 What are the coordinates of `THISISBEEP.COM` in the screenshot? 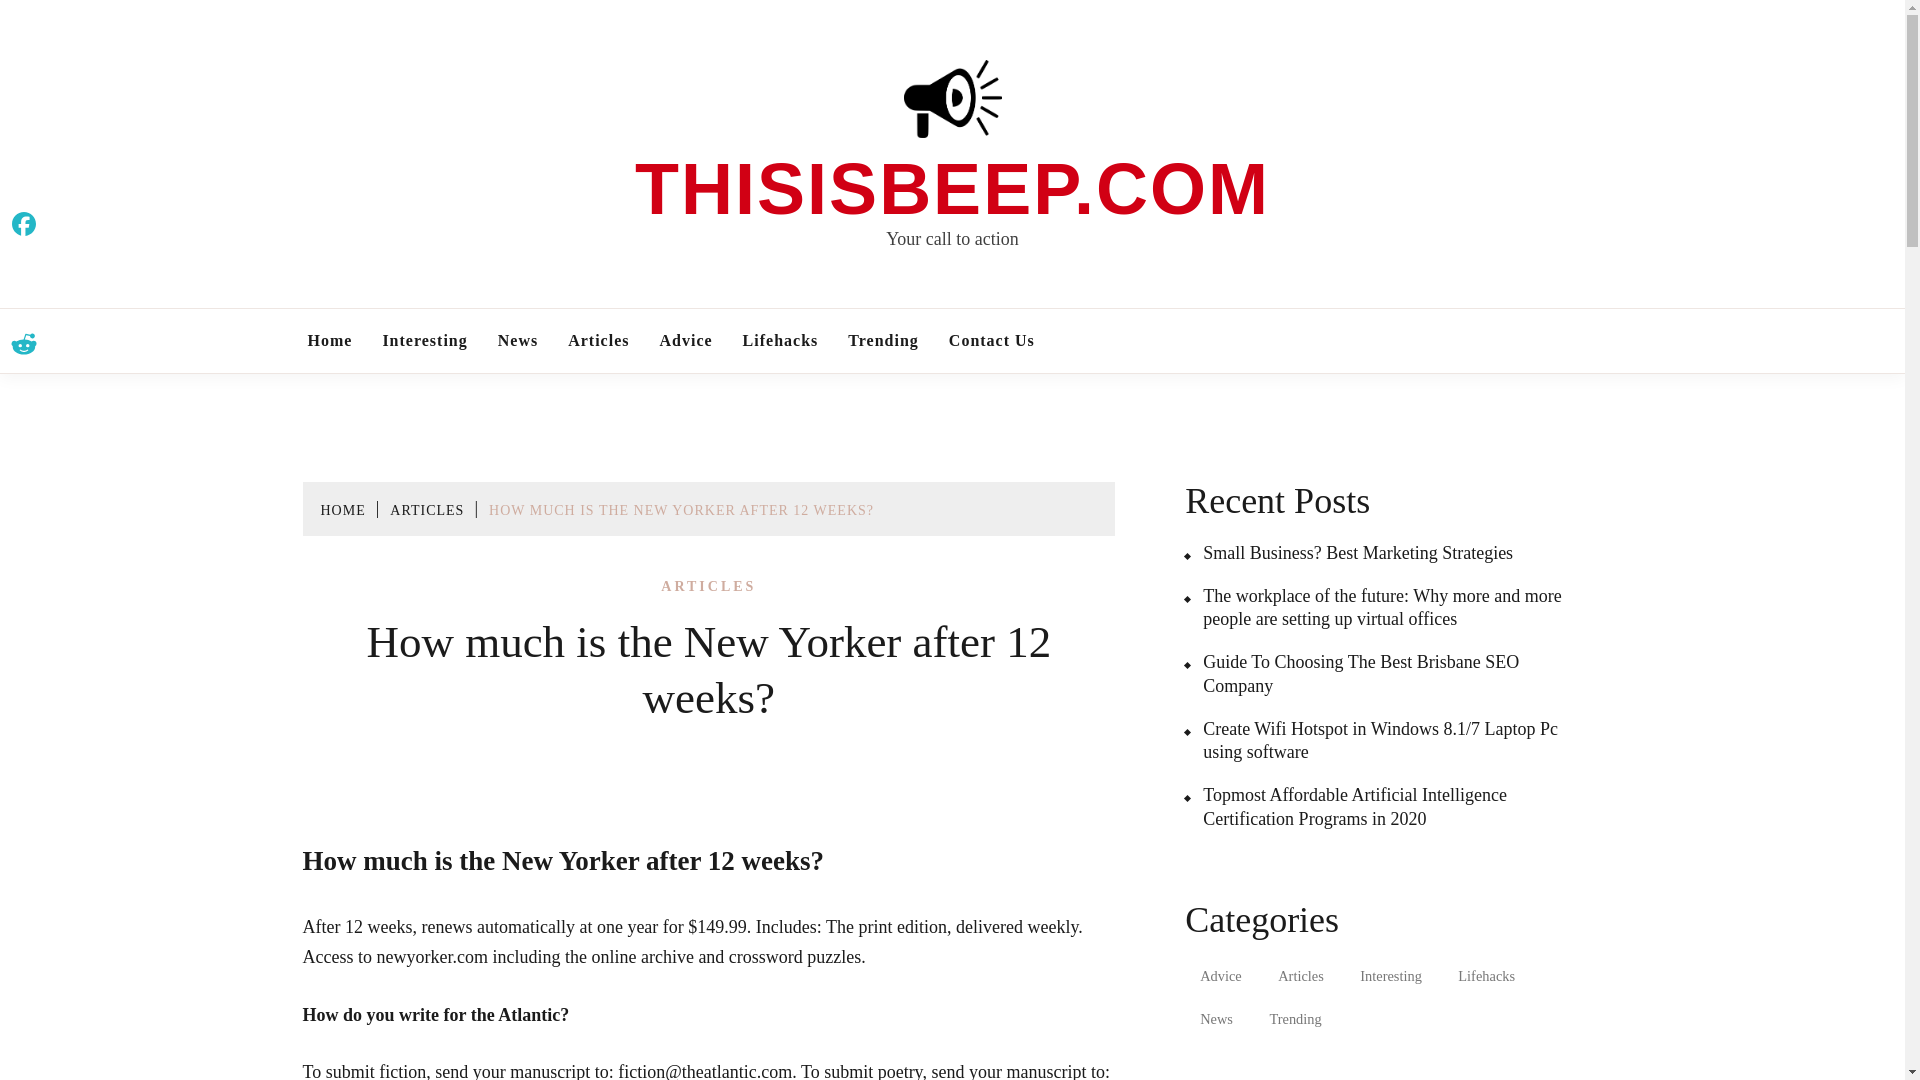 It's located at (952, 188).